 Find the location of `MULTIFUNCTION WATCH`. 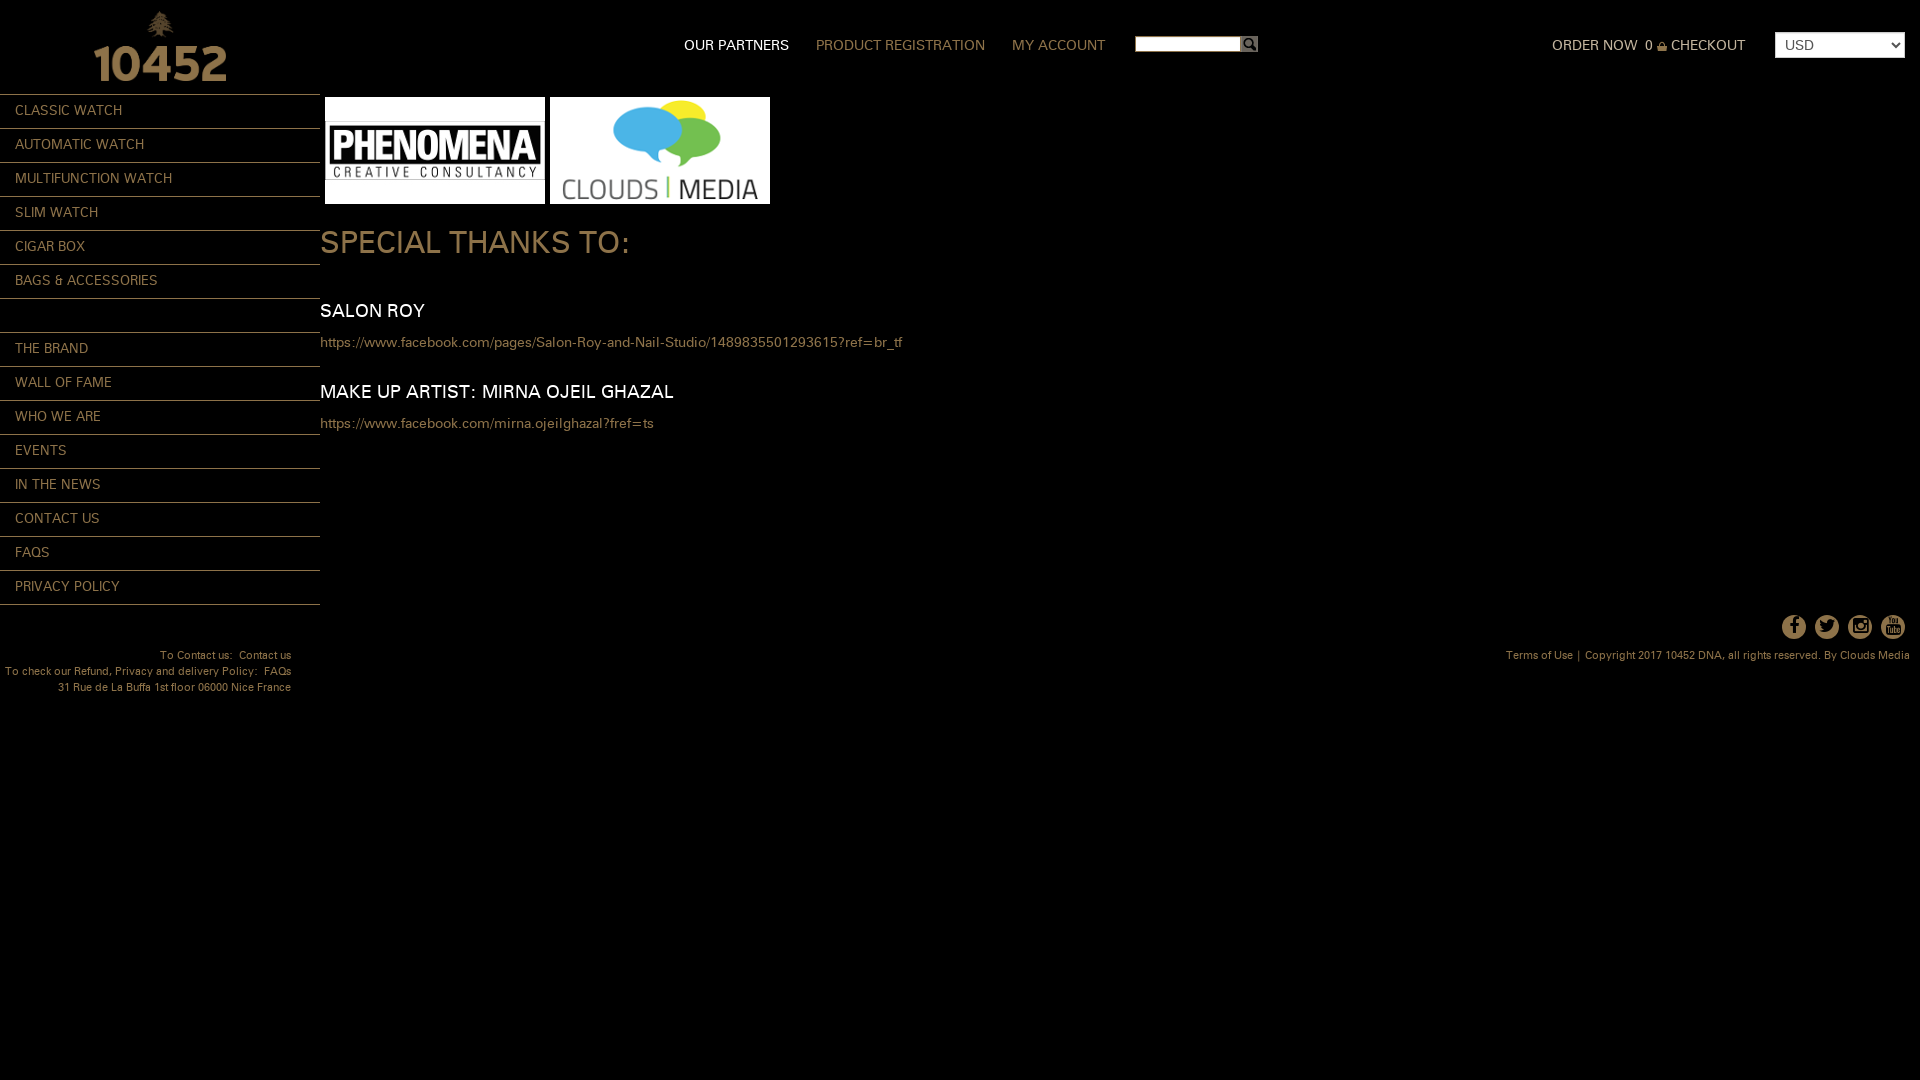

MULTIFUNCTION WATCH is located at coordinates (160, 180).